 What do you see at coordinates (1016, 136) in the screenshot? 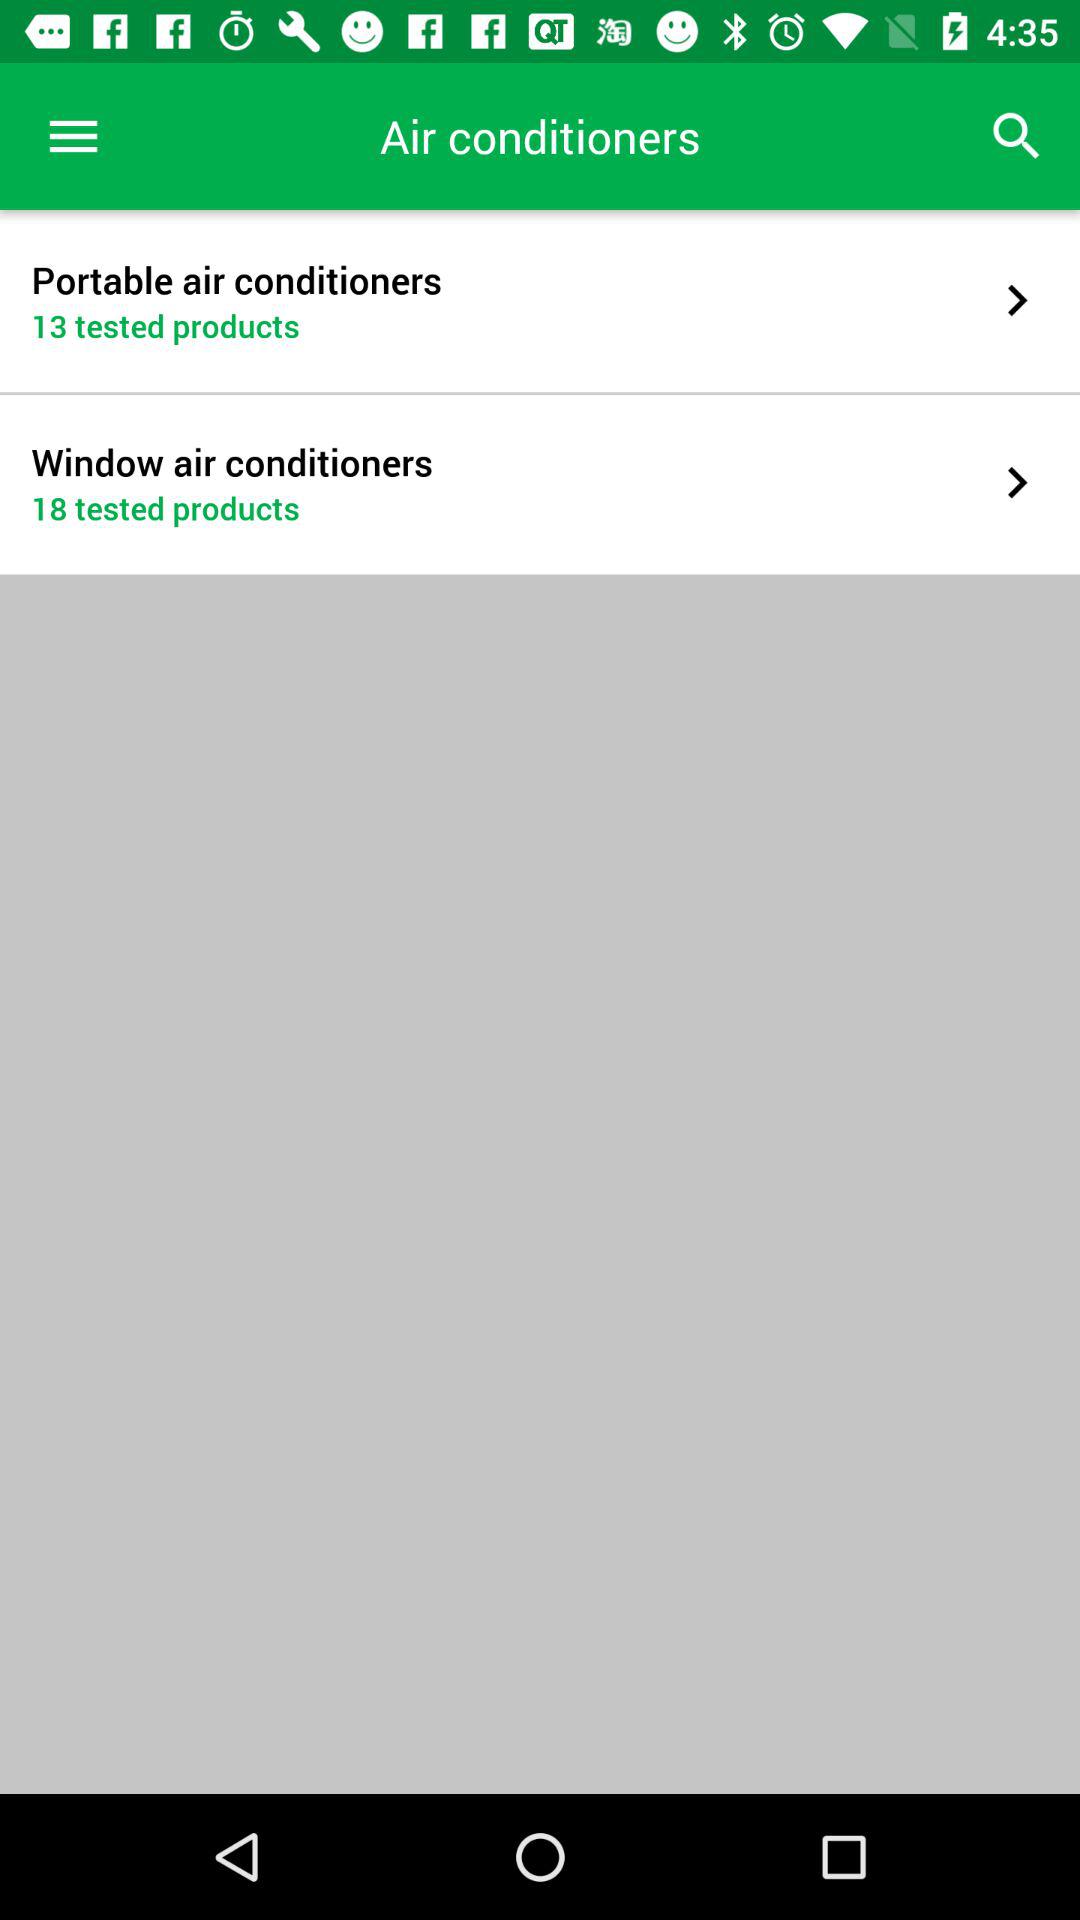
I see `turn off item to the right of the air conditioners item` at bounding box center [1016, 136].